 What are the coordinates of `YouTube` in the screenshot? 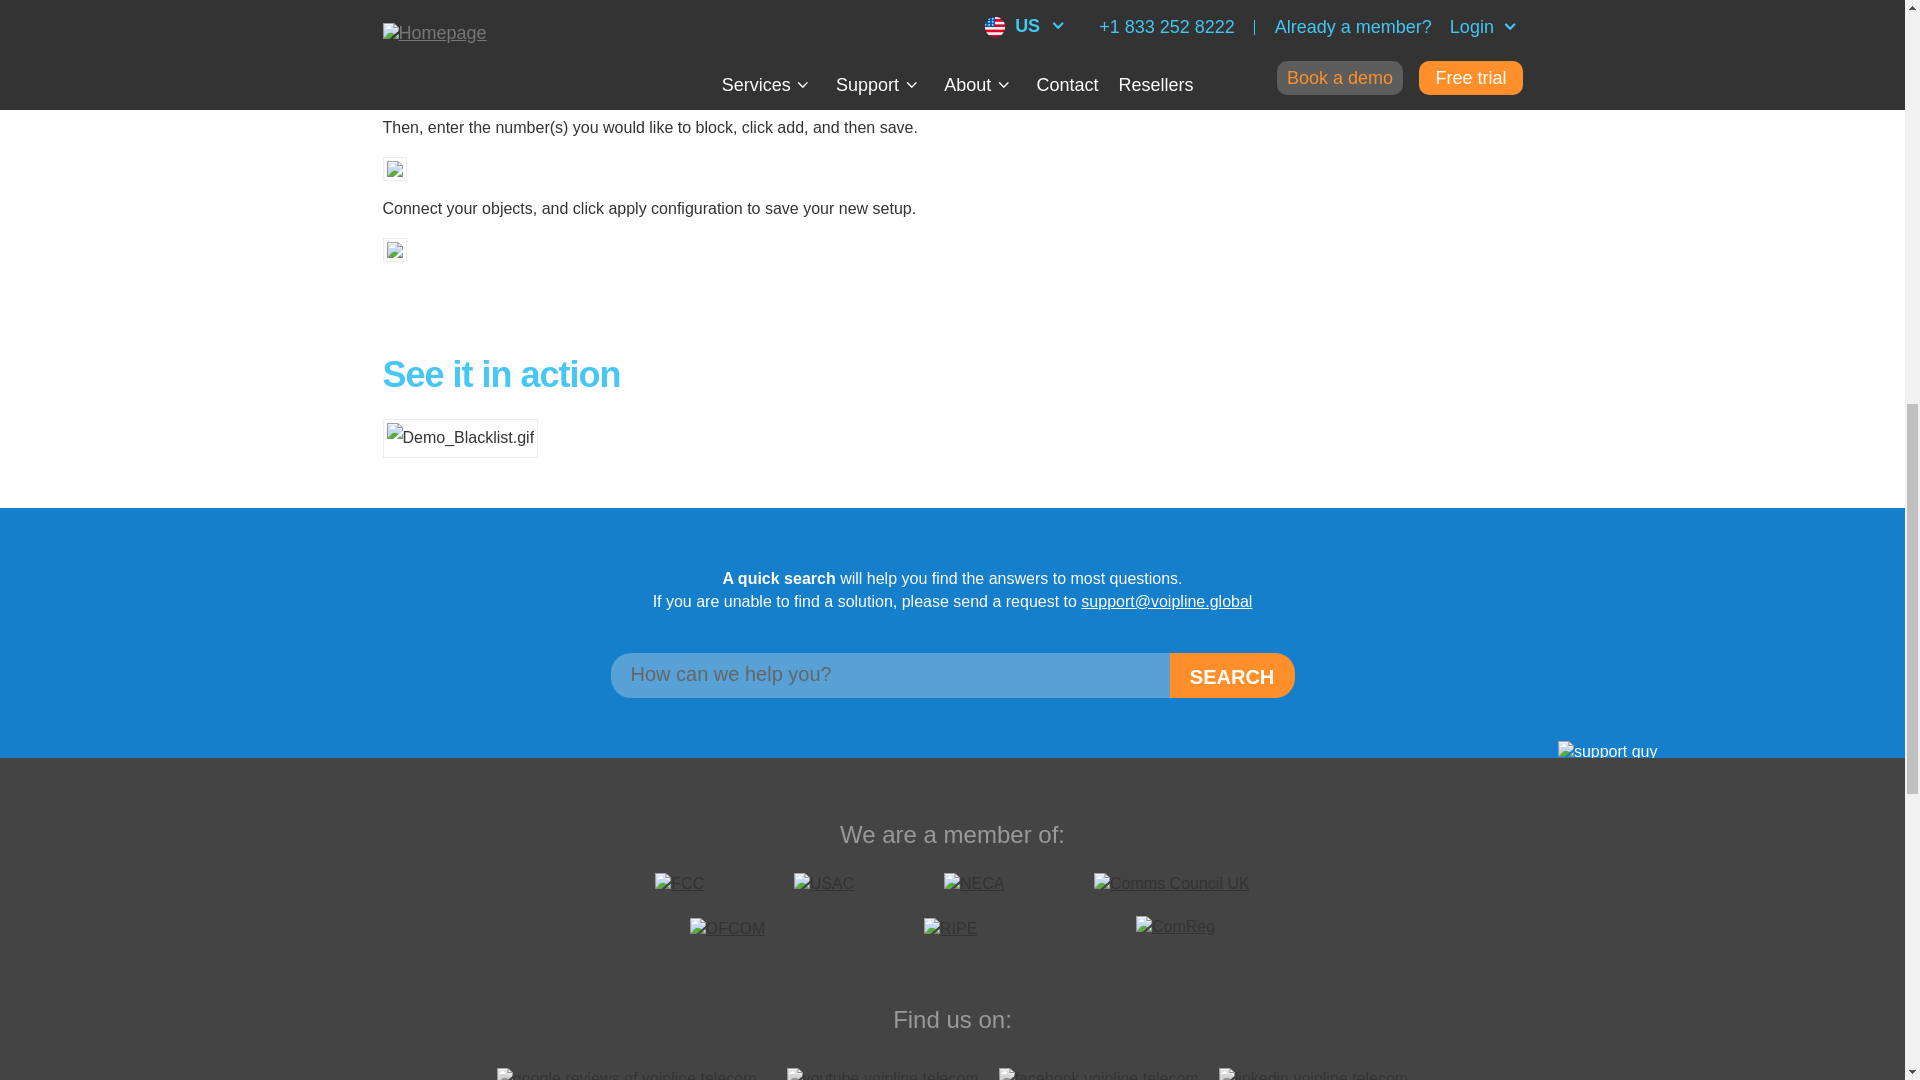 It's located at (882, 1074).